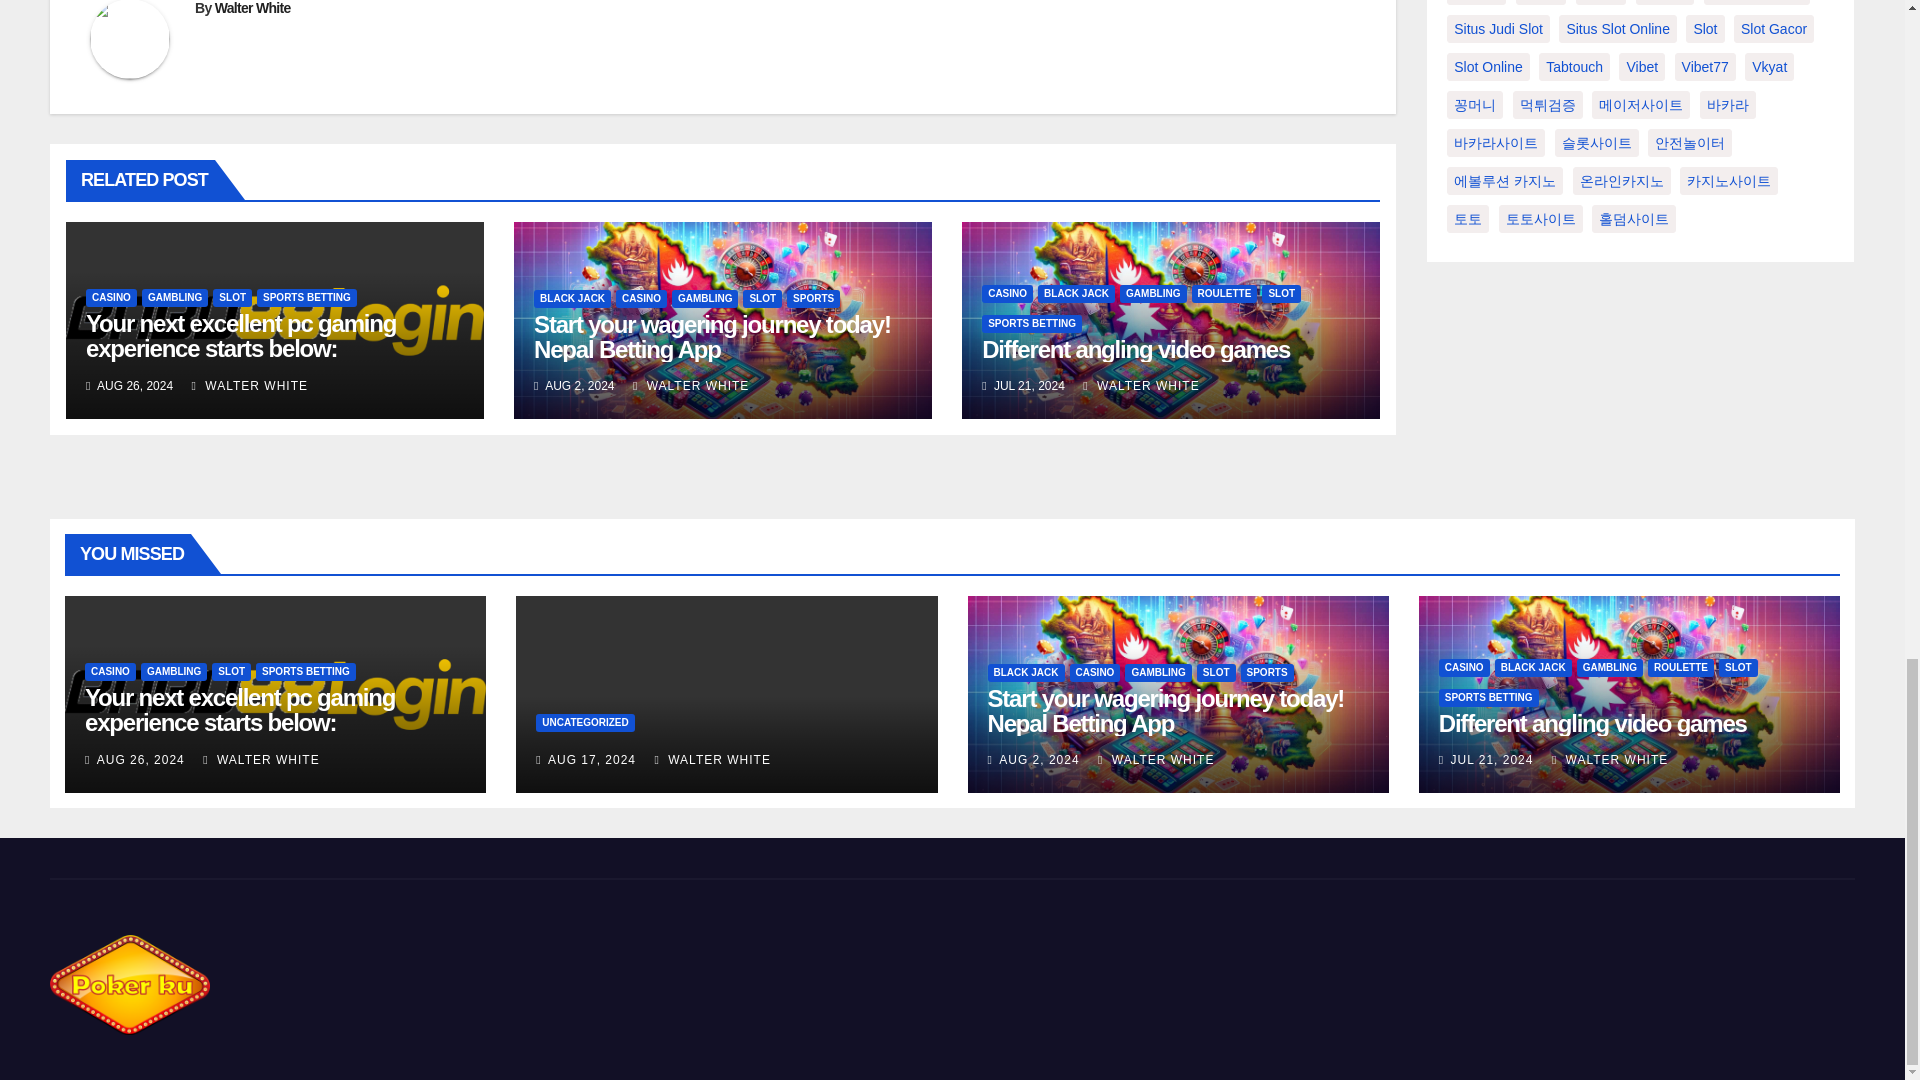 The height and width of the screenshot is (1080, 1920). Describe the element at coordinates (253, 8) in the screenshot. I see `Walter White` at that location.